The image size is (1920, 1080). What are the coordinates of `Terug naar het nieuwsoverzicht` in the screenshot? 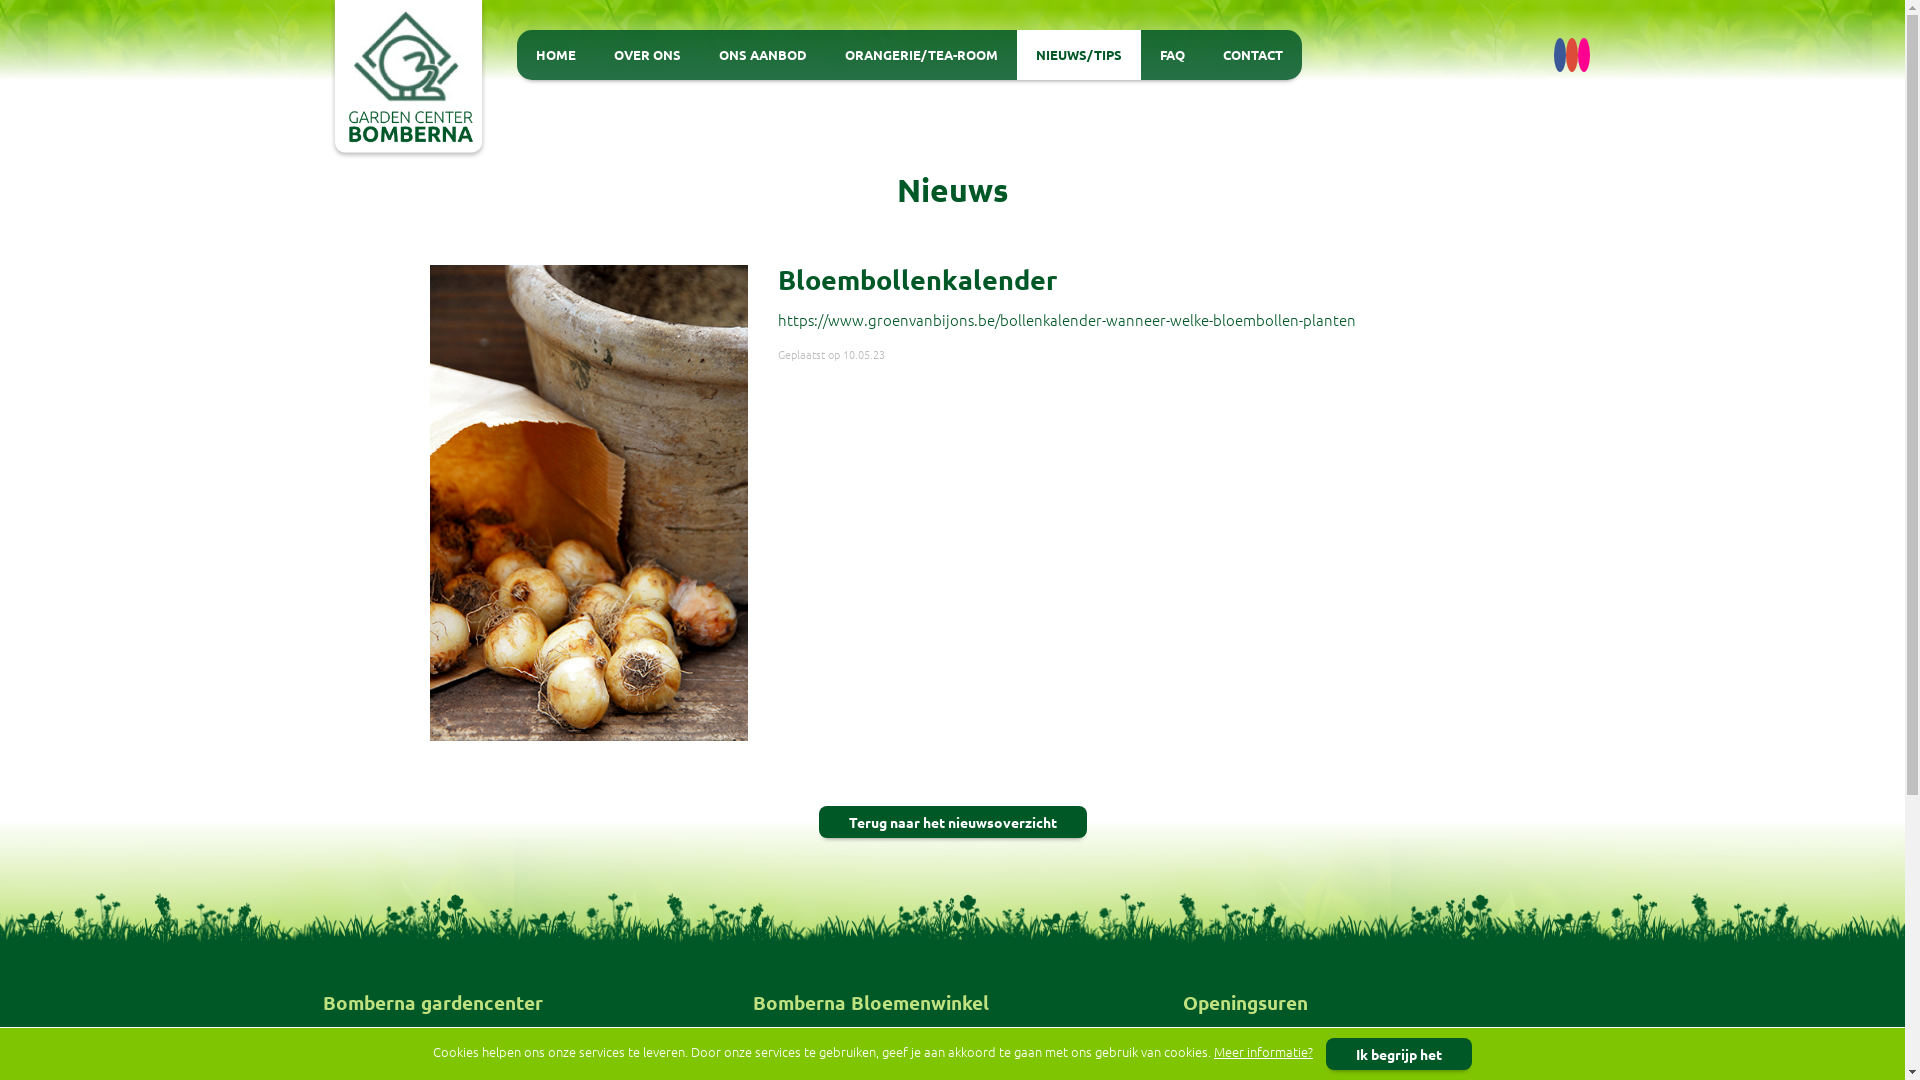 It's located at (952, 822).